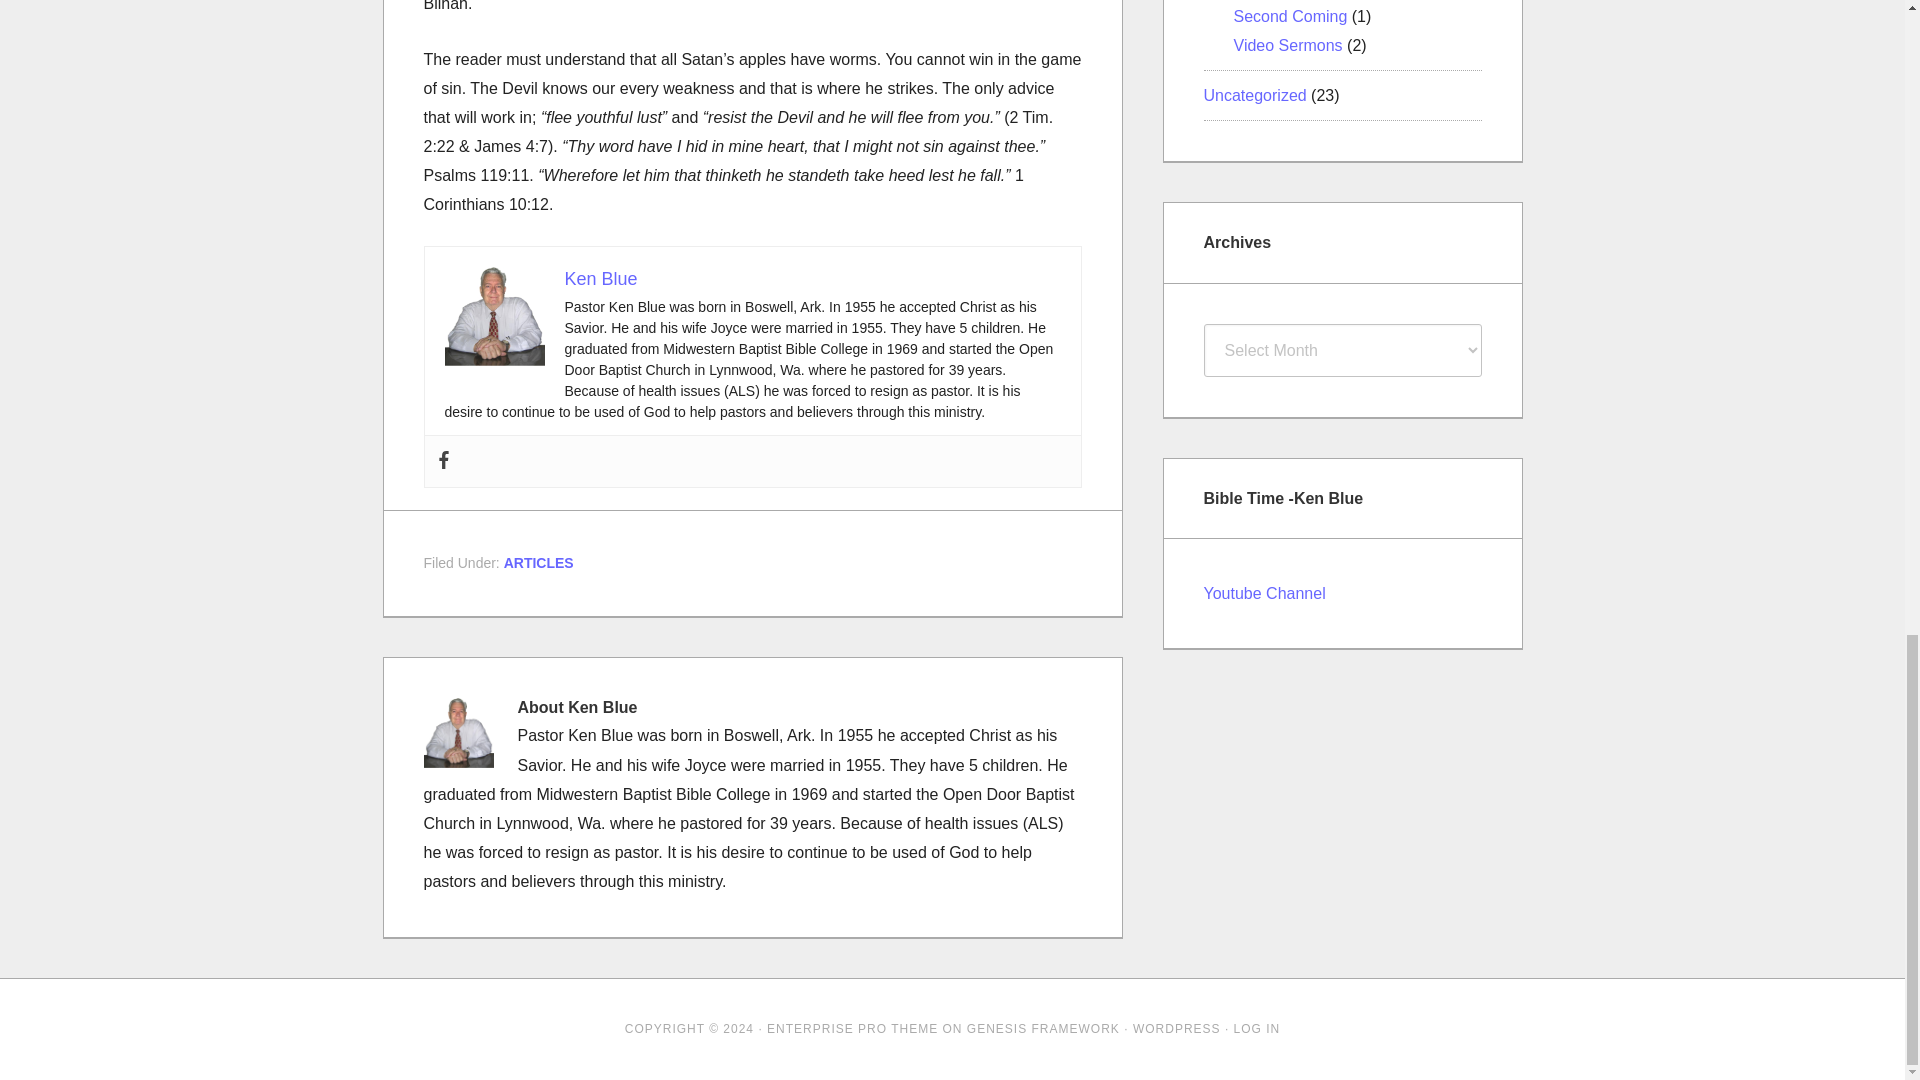 The width and height of the screenshot is (1920, 1080). Describe the element at coordinates (600, 278) in the screenshot. I see `Ken Blue` at that location.